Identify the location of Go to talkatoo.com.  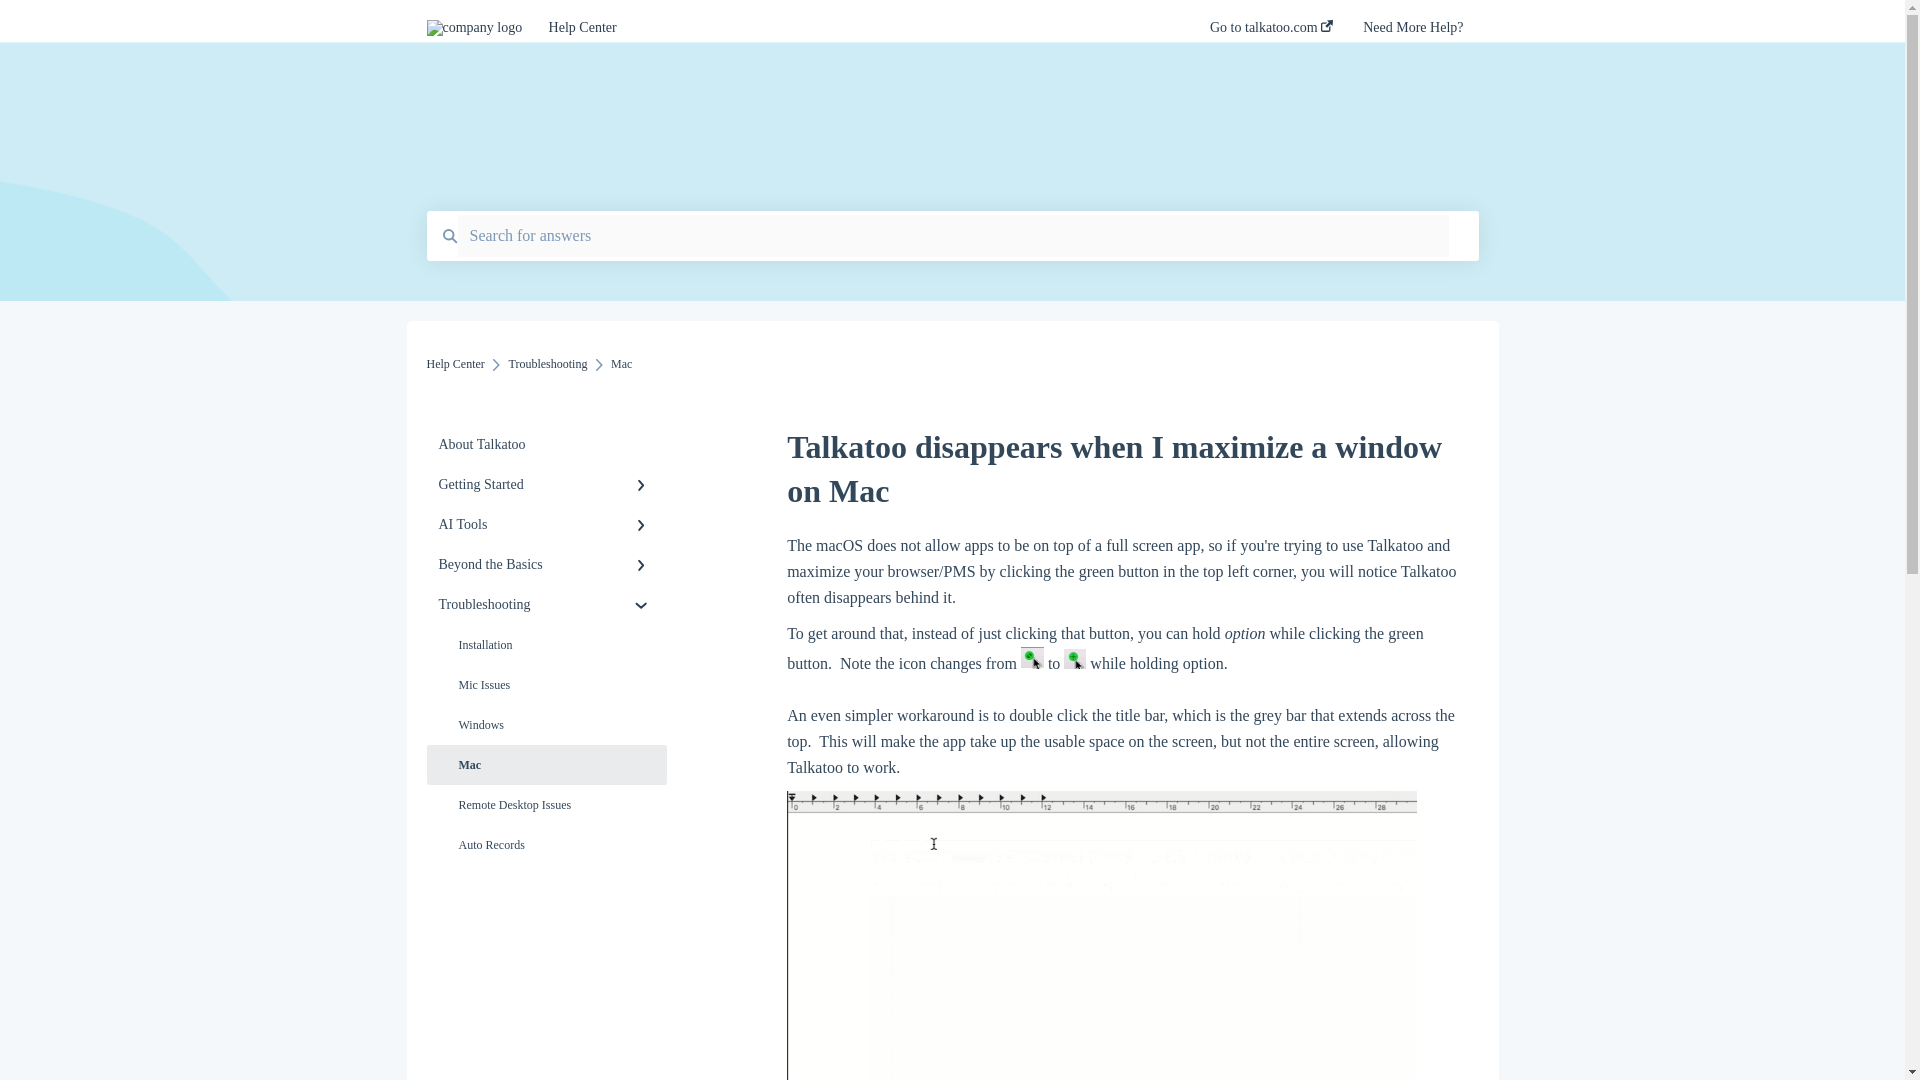
(1270, 33).